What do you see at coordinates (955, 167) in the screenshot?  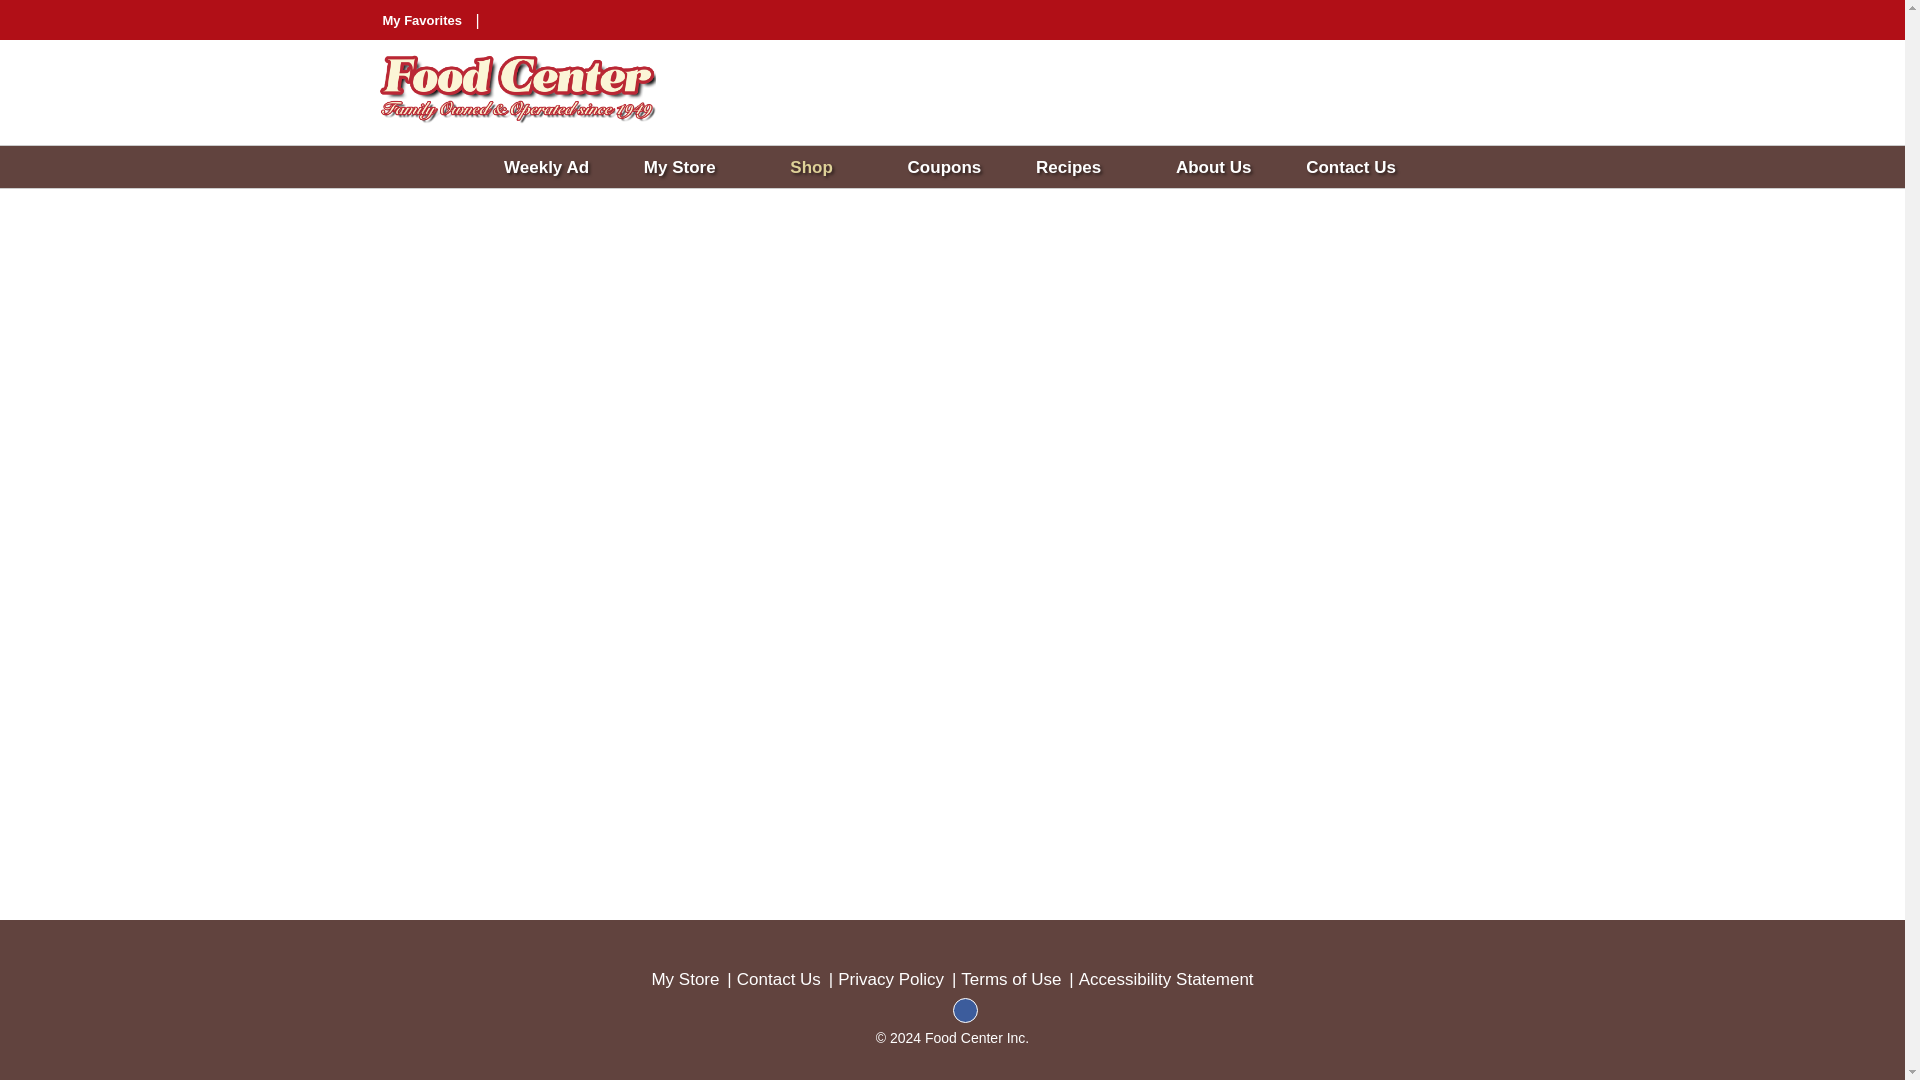 I see `Coupons` at bounding box center [955, 167].